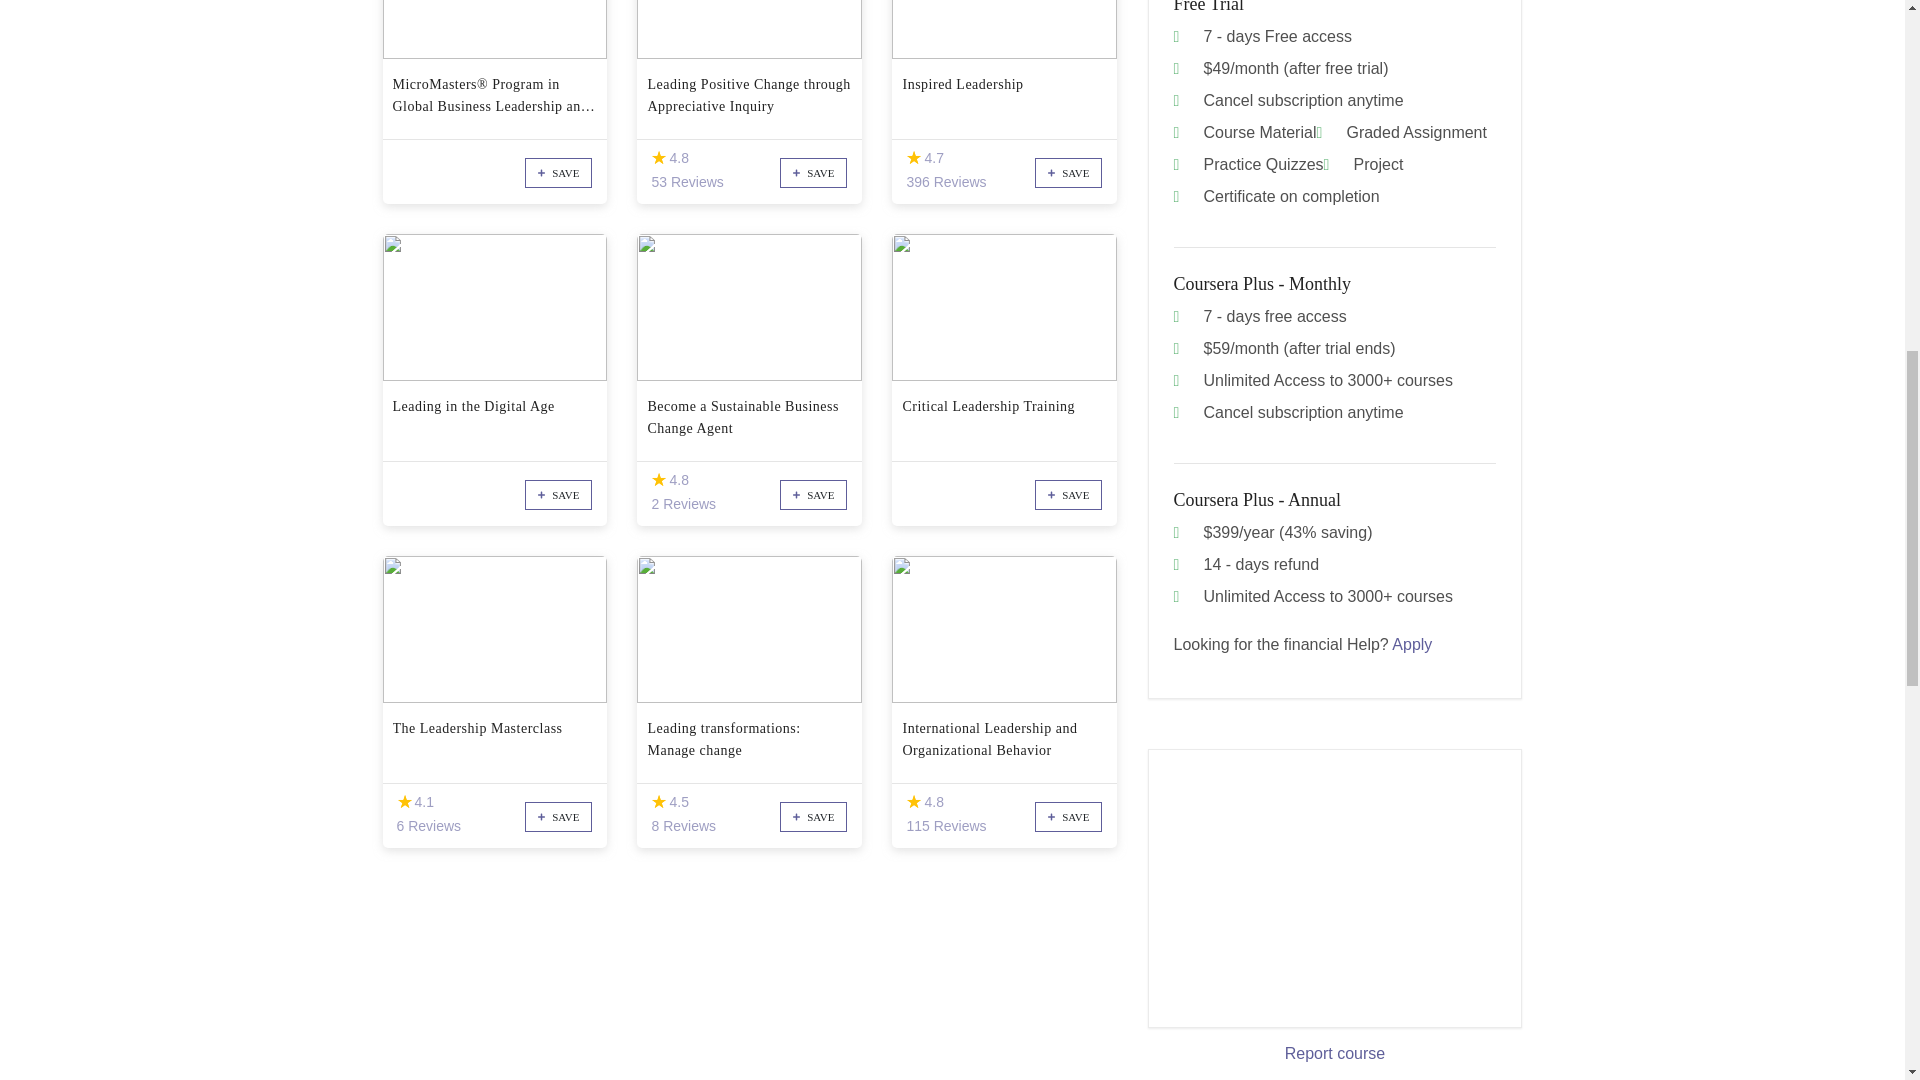  I want to click on SAVE, so click(1068, 172).